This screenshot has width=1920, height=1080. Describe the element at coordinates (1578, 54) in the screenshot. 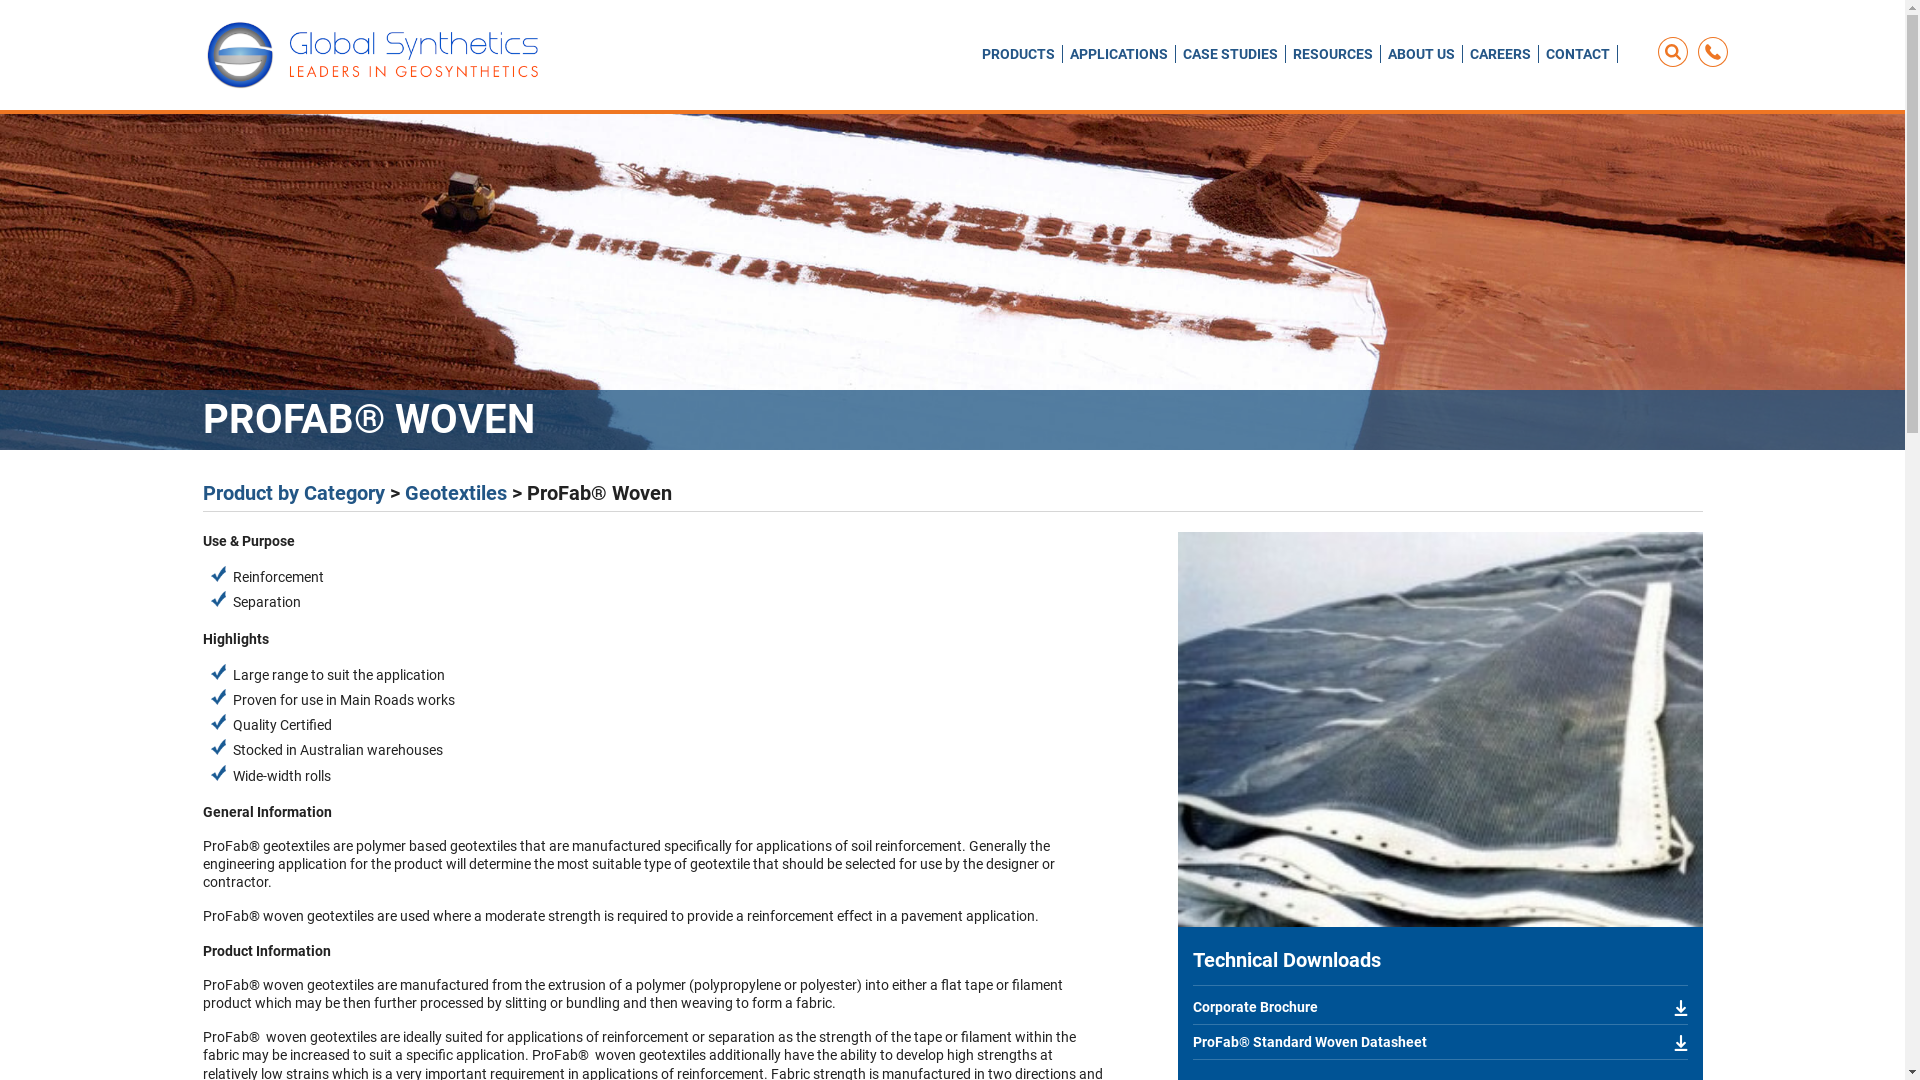

I see `CONTACT` at that location.